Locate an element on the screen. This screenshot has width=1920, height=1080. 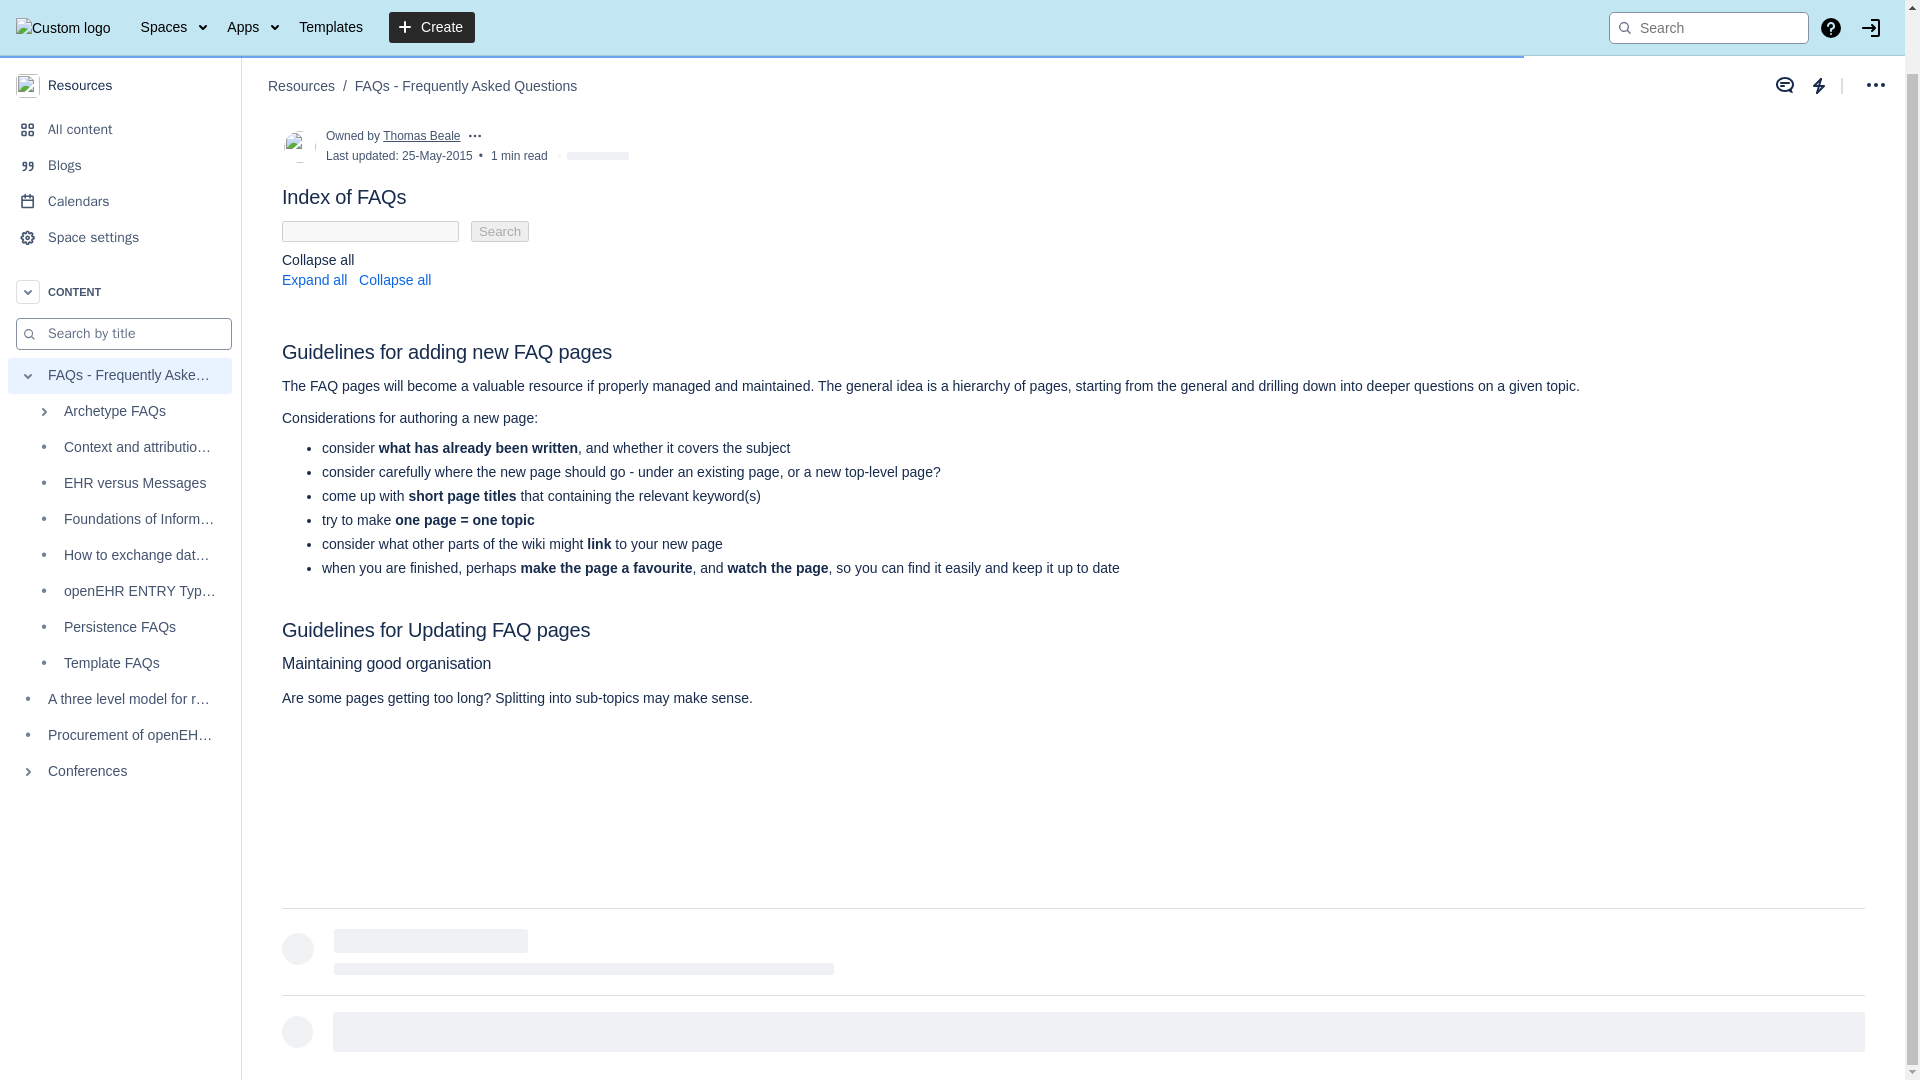
Resources is located at coordinates (120, 22).